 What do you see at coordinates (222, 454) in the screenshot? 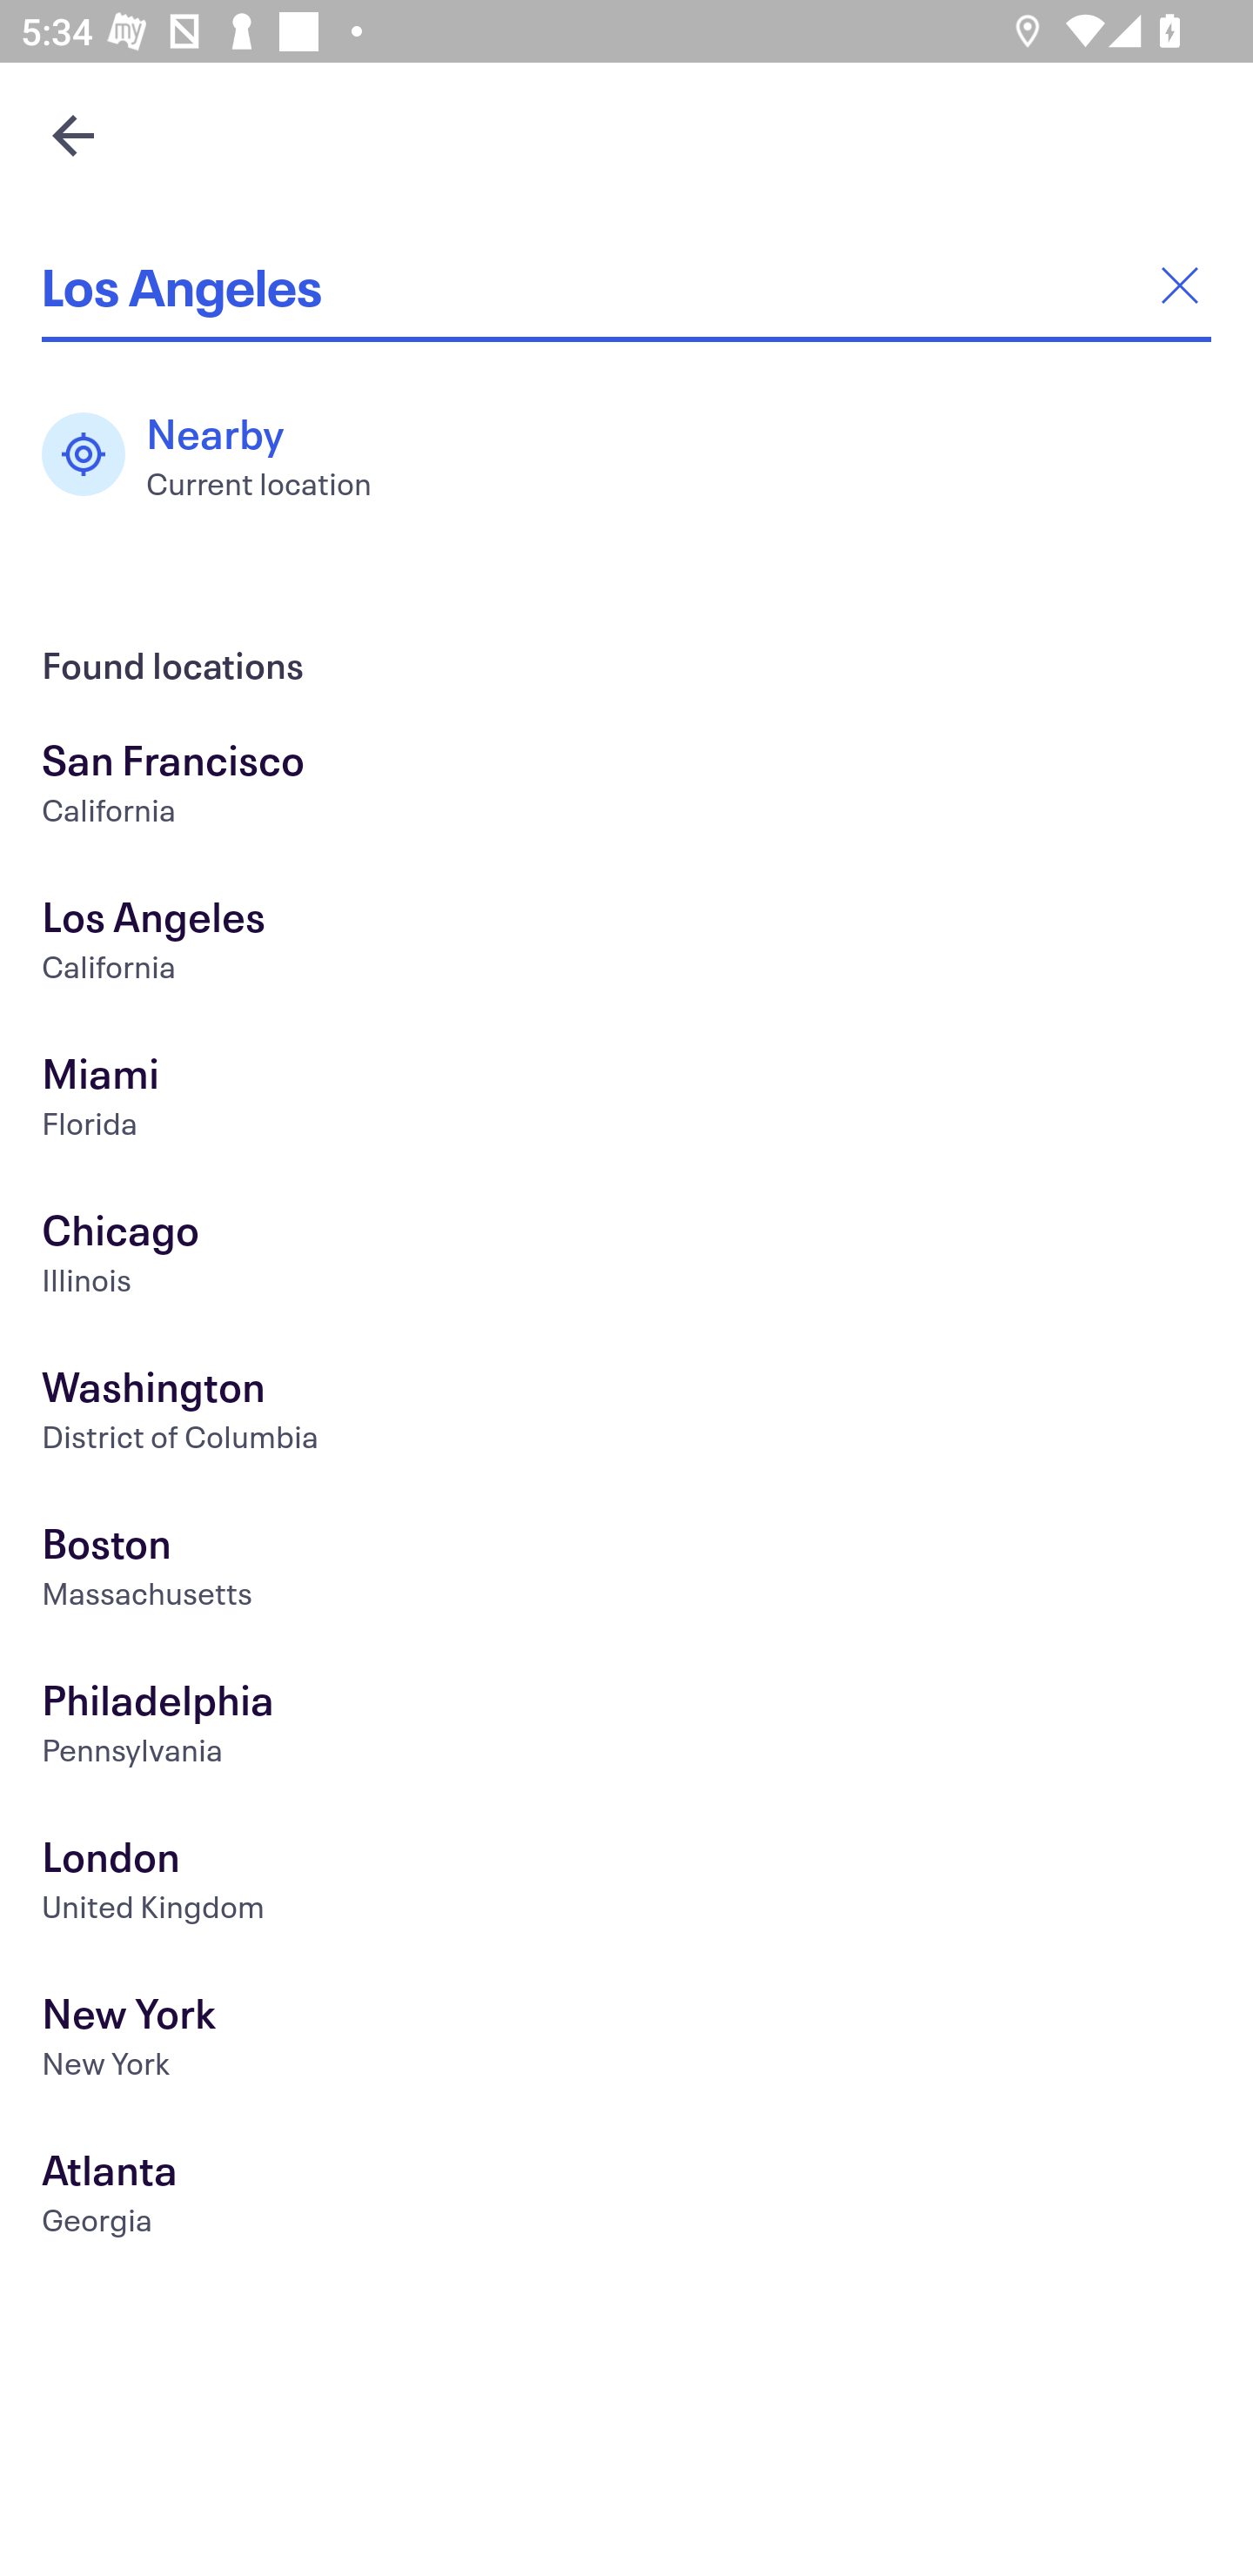
I see `Nearby Current location` at bounding box center [222, 454].